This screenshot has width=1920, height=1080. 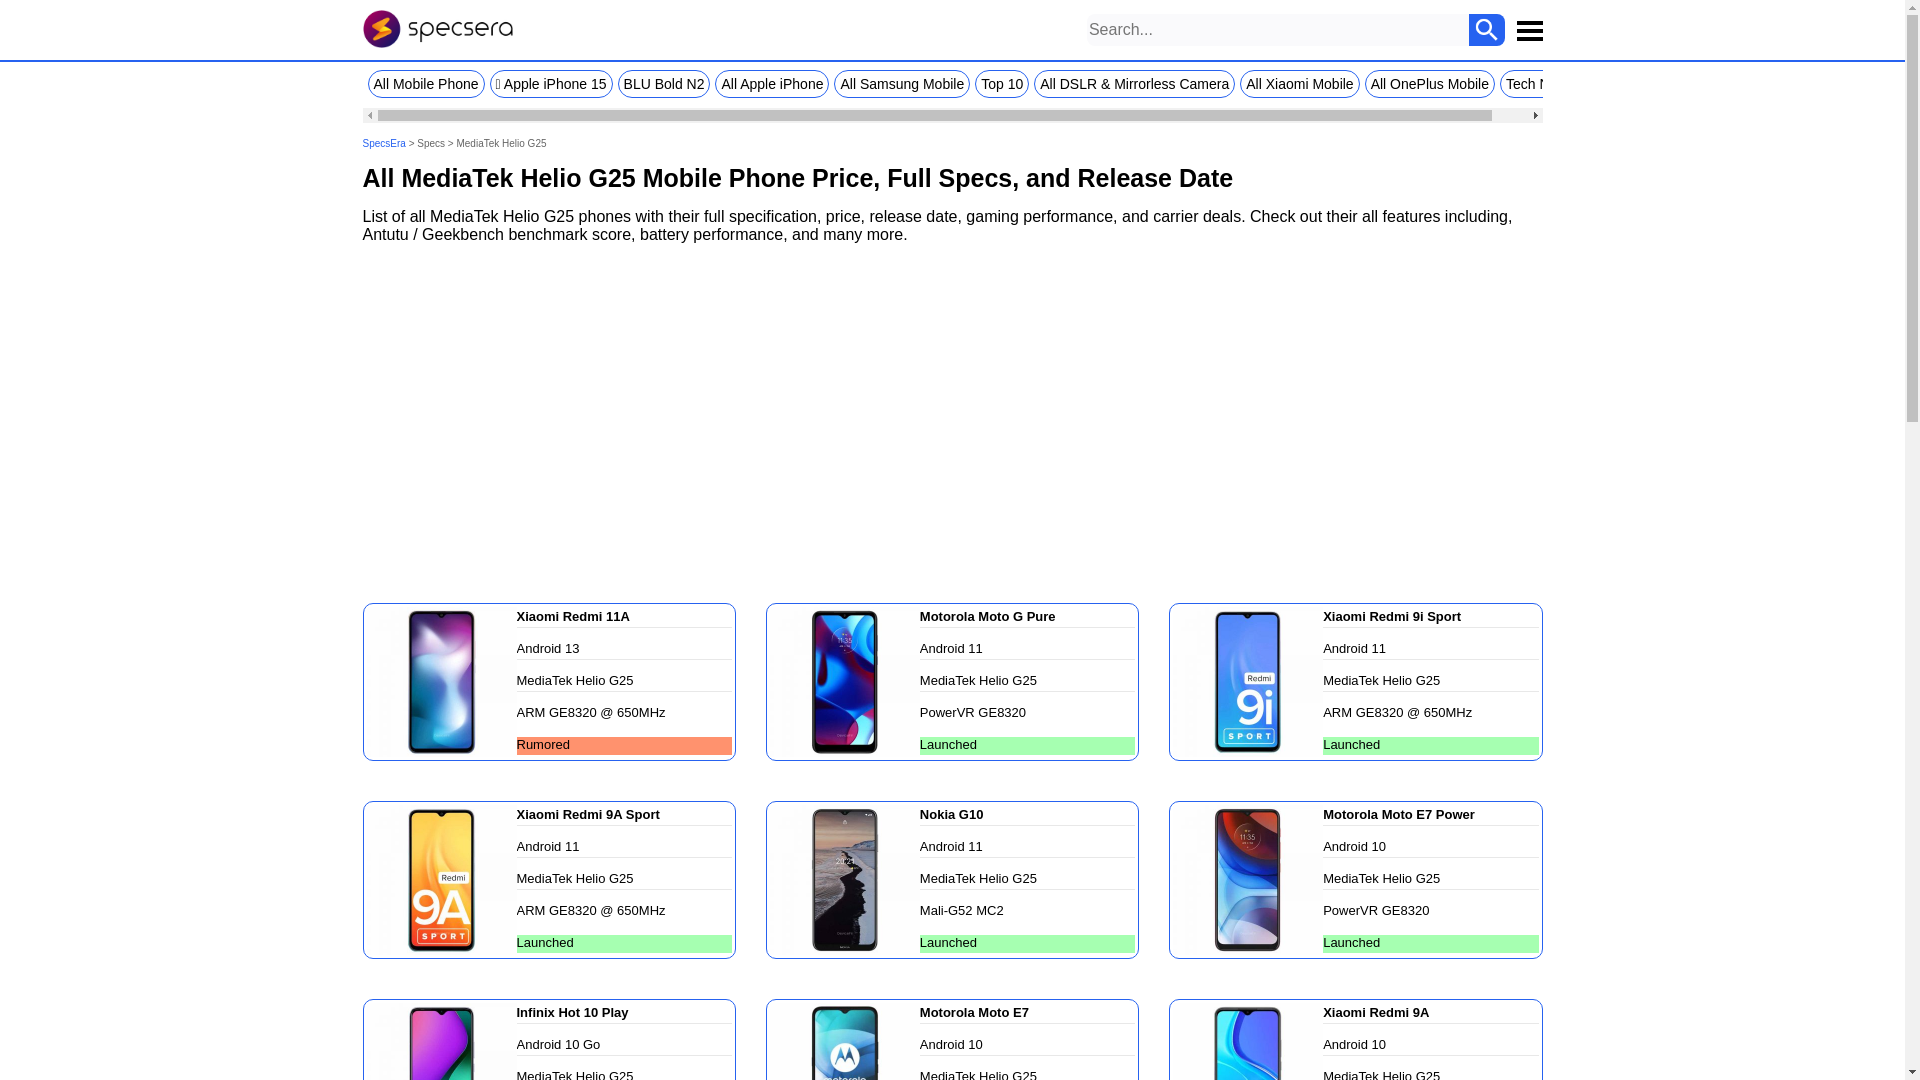 What do you see at coordinates (426, 84) in the screenshot?
I see `All Mobile Phone` at bounding box center [426, 84].